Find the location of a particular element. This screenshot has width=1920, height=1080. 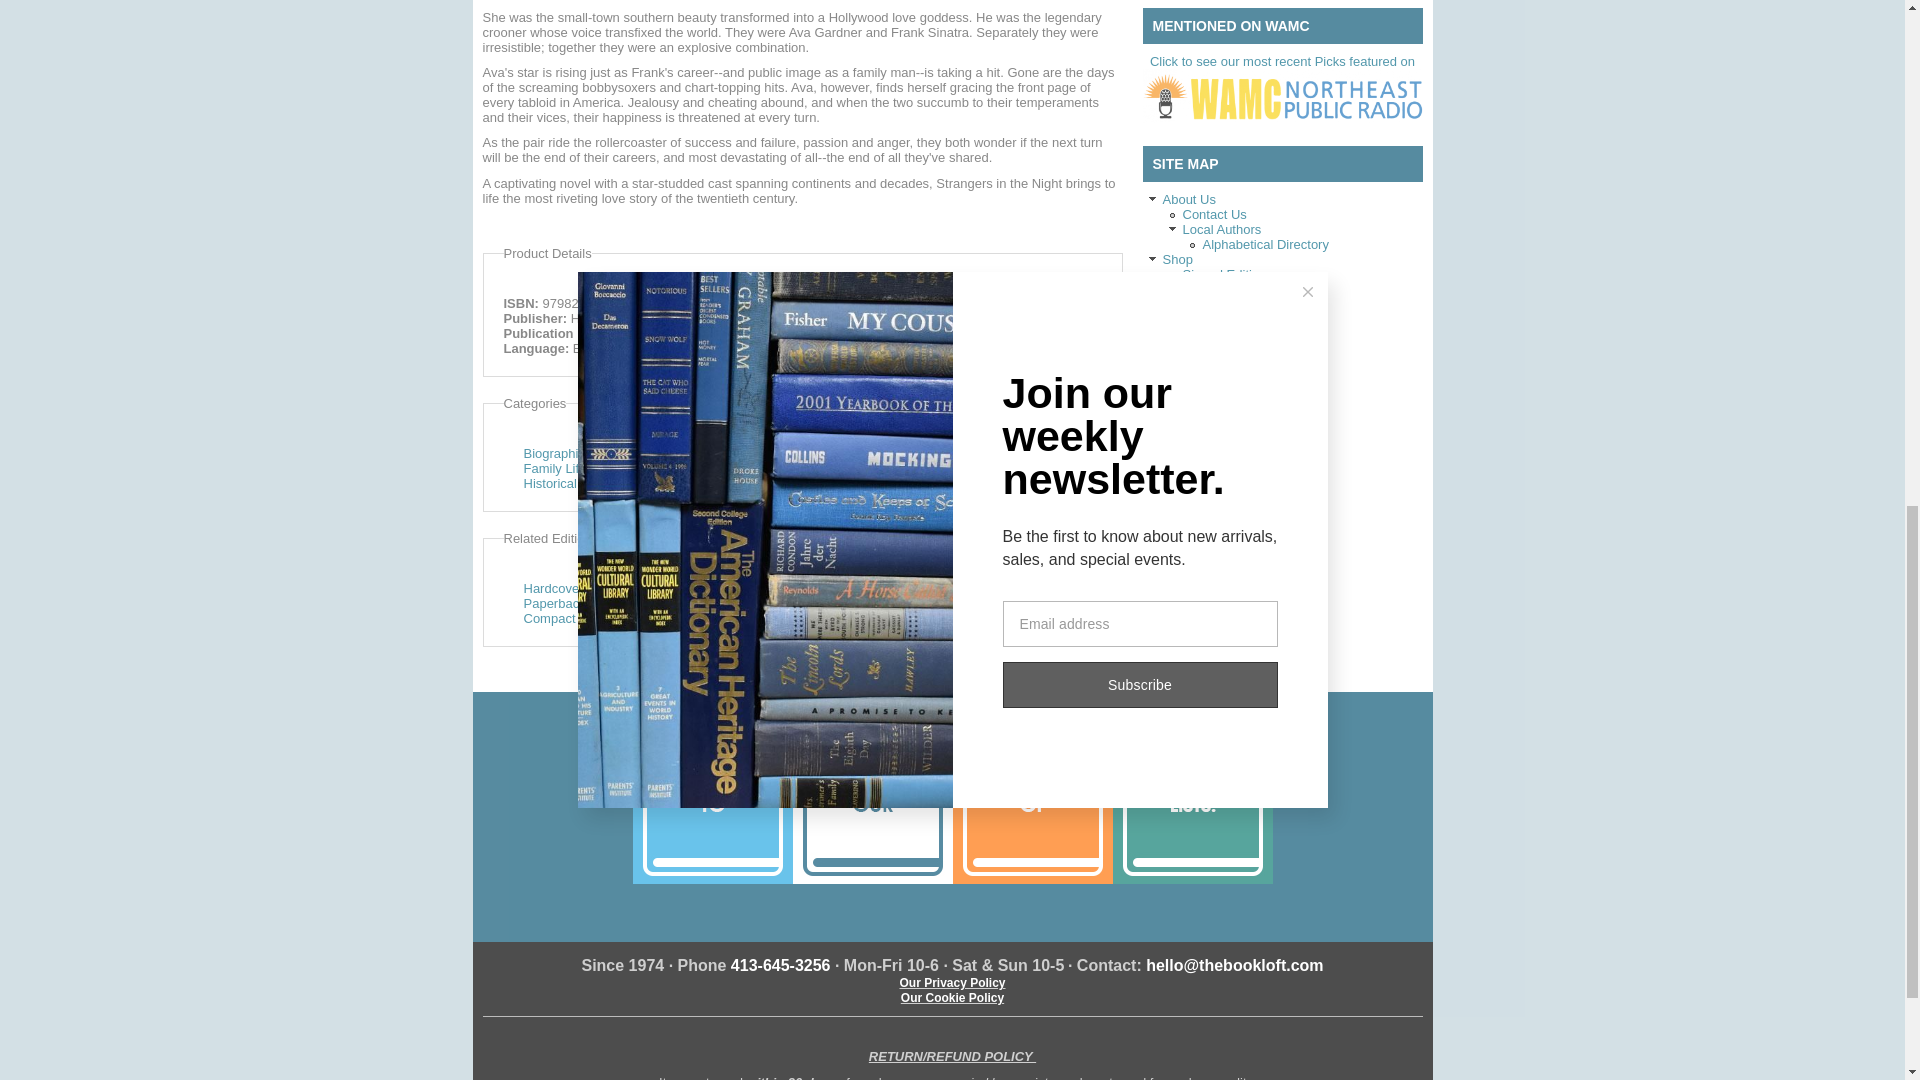

Click to see our most recent Picks featured on is located at coordinates (1282, 90).